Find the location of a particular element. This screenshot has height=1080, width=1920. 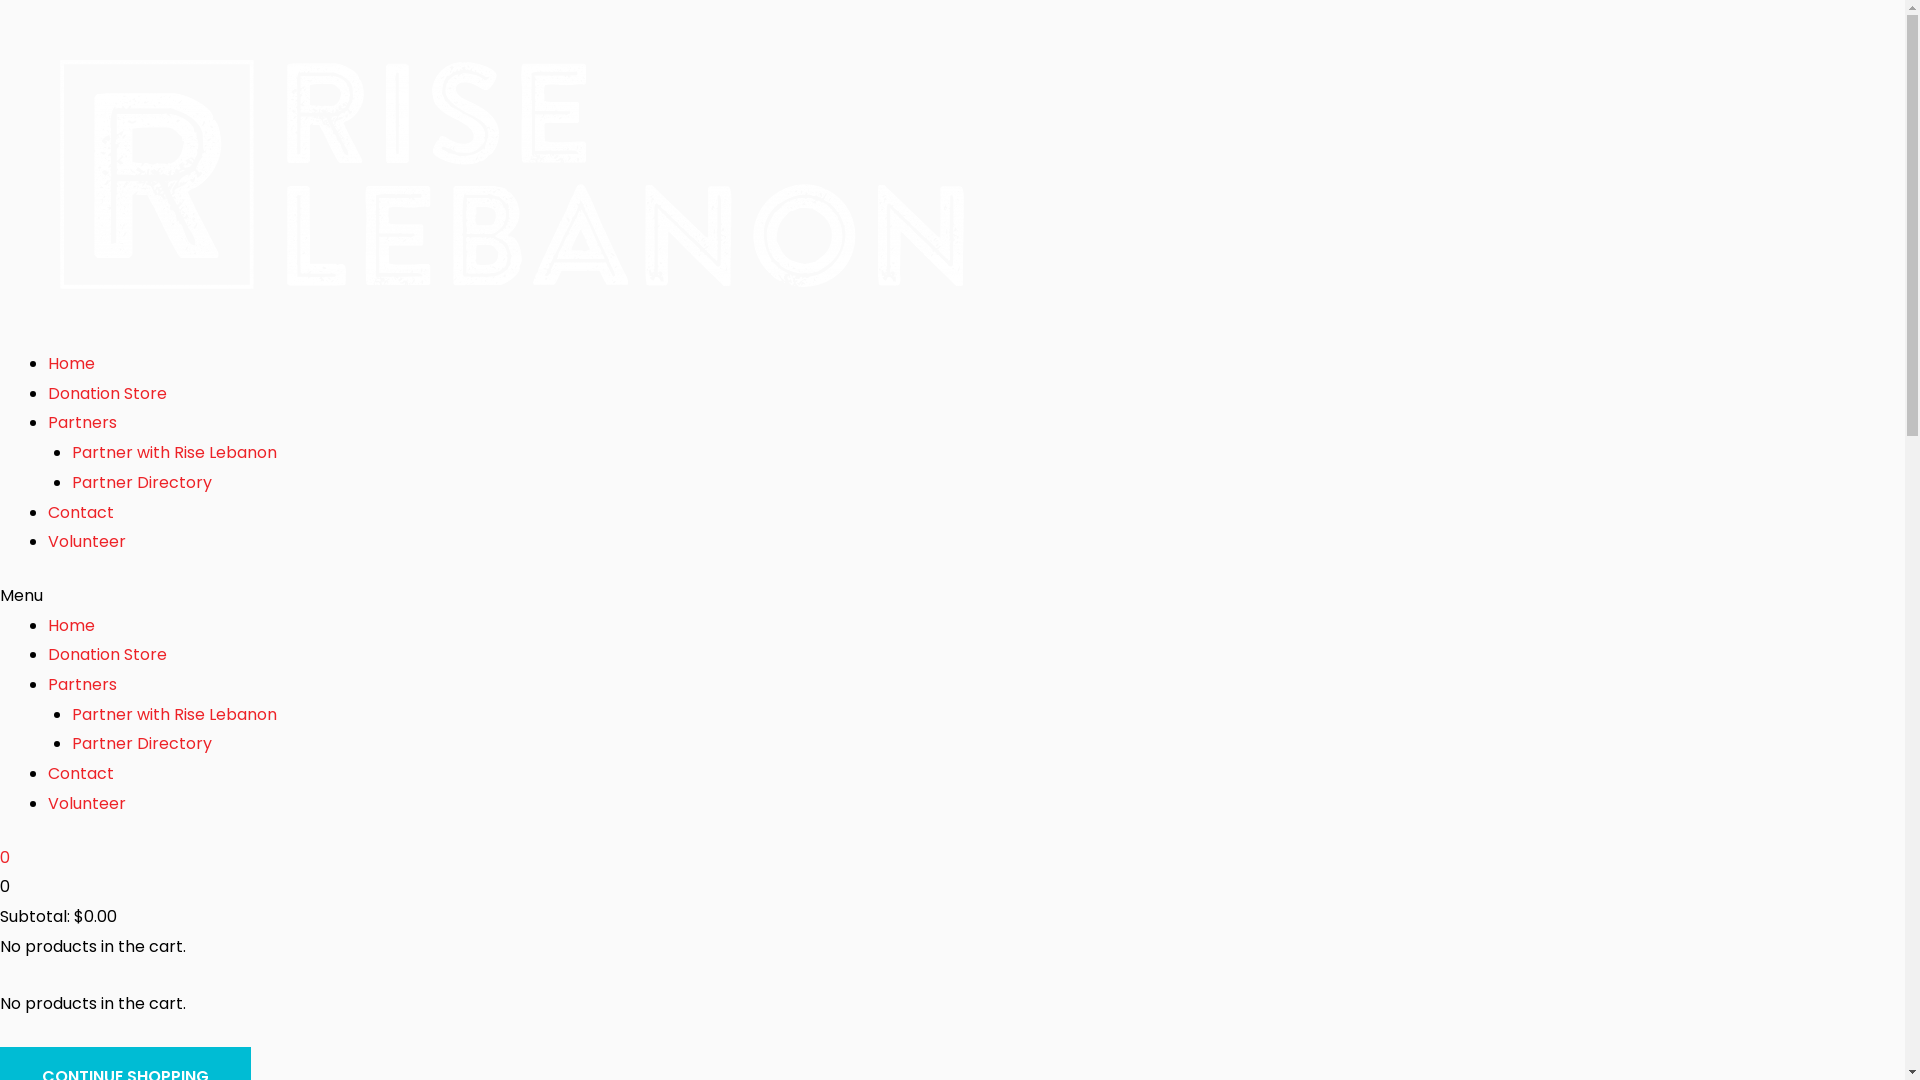

Volunteer is located at coordinates (87, 542).